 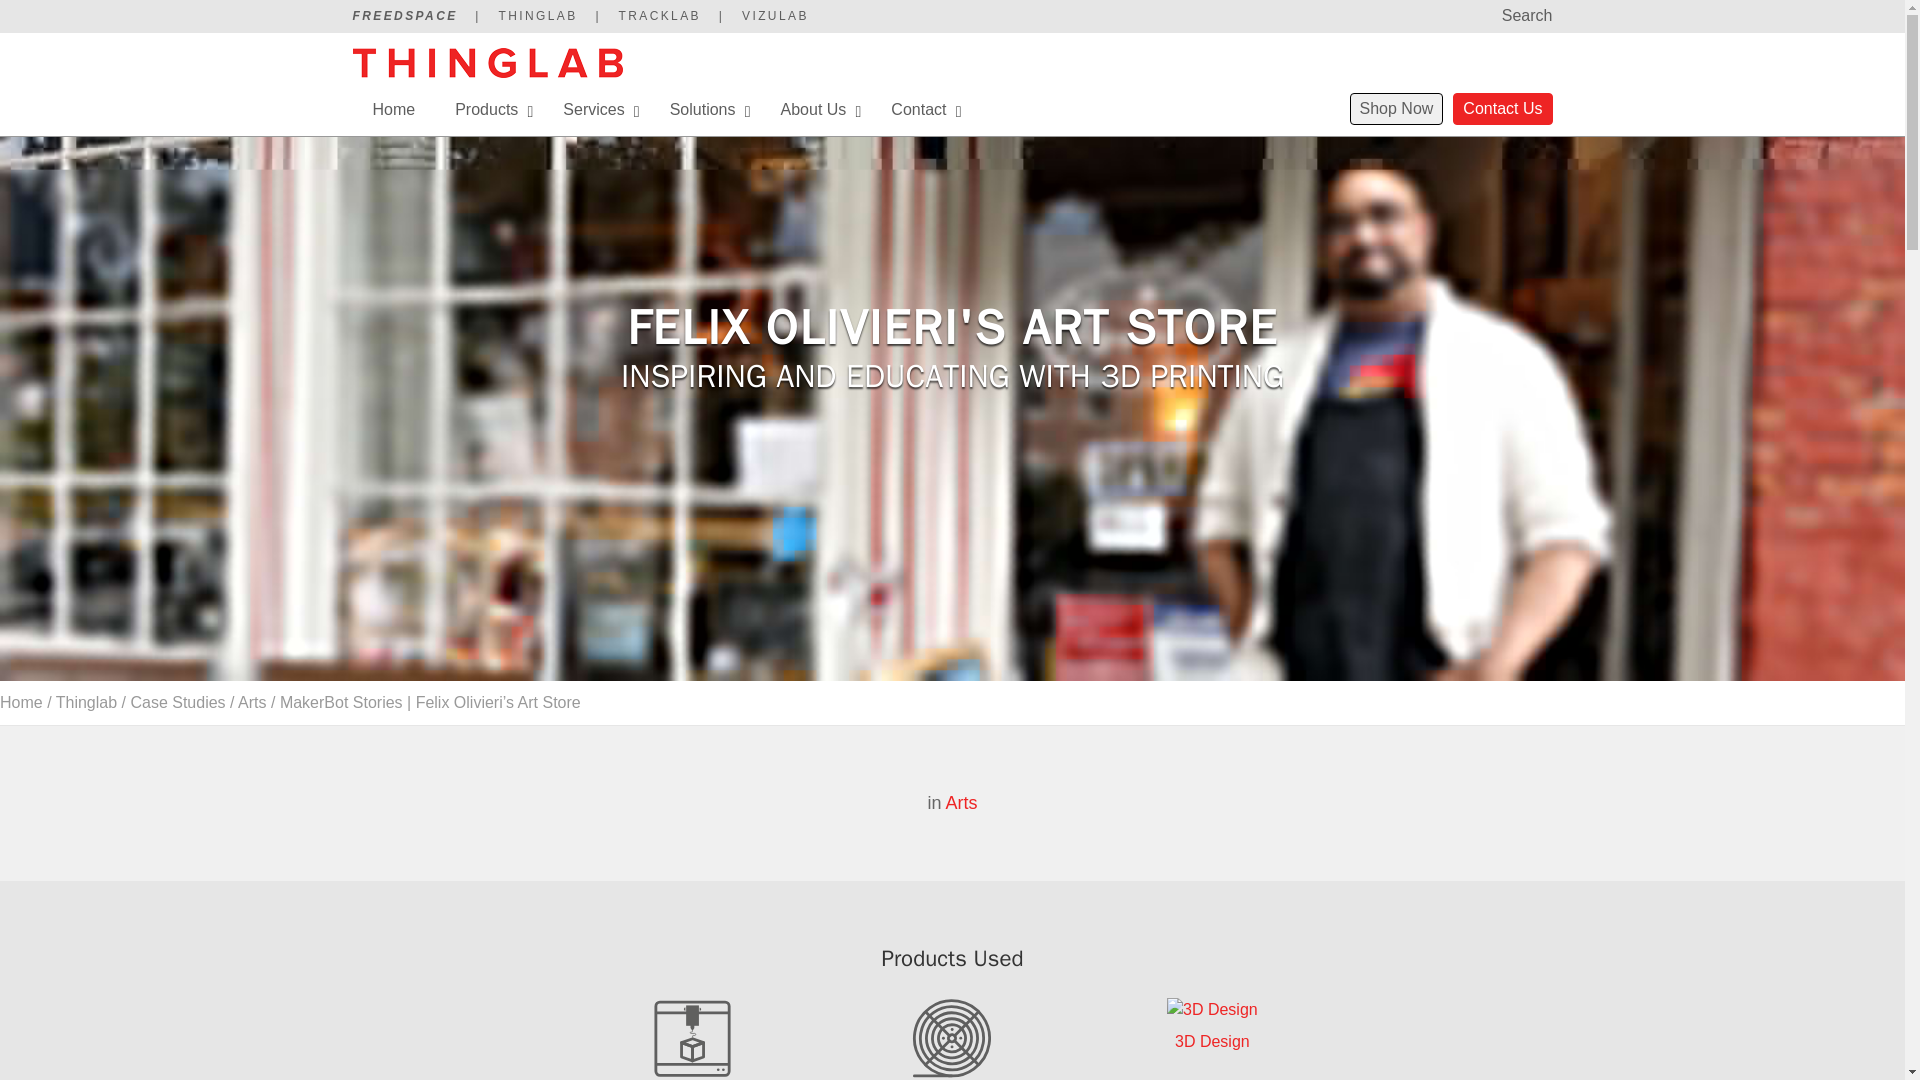 I want to click on 3D Visualisation, so click(x=774, y=15).